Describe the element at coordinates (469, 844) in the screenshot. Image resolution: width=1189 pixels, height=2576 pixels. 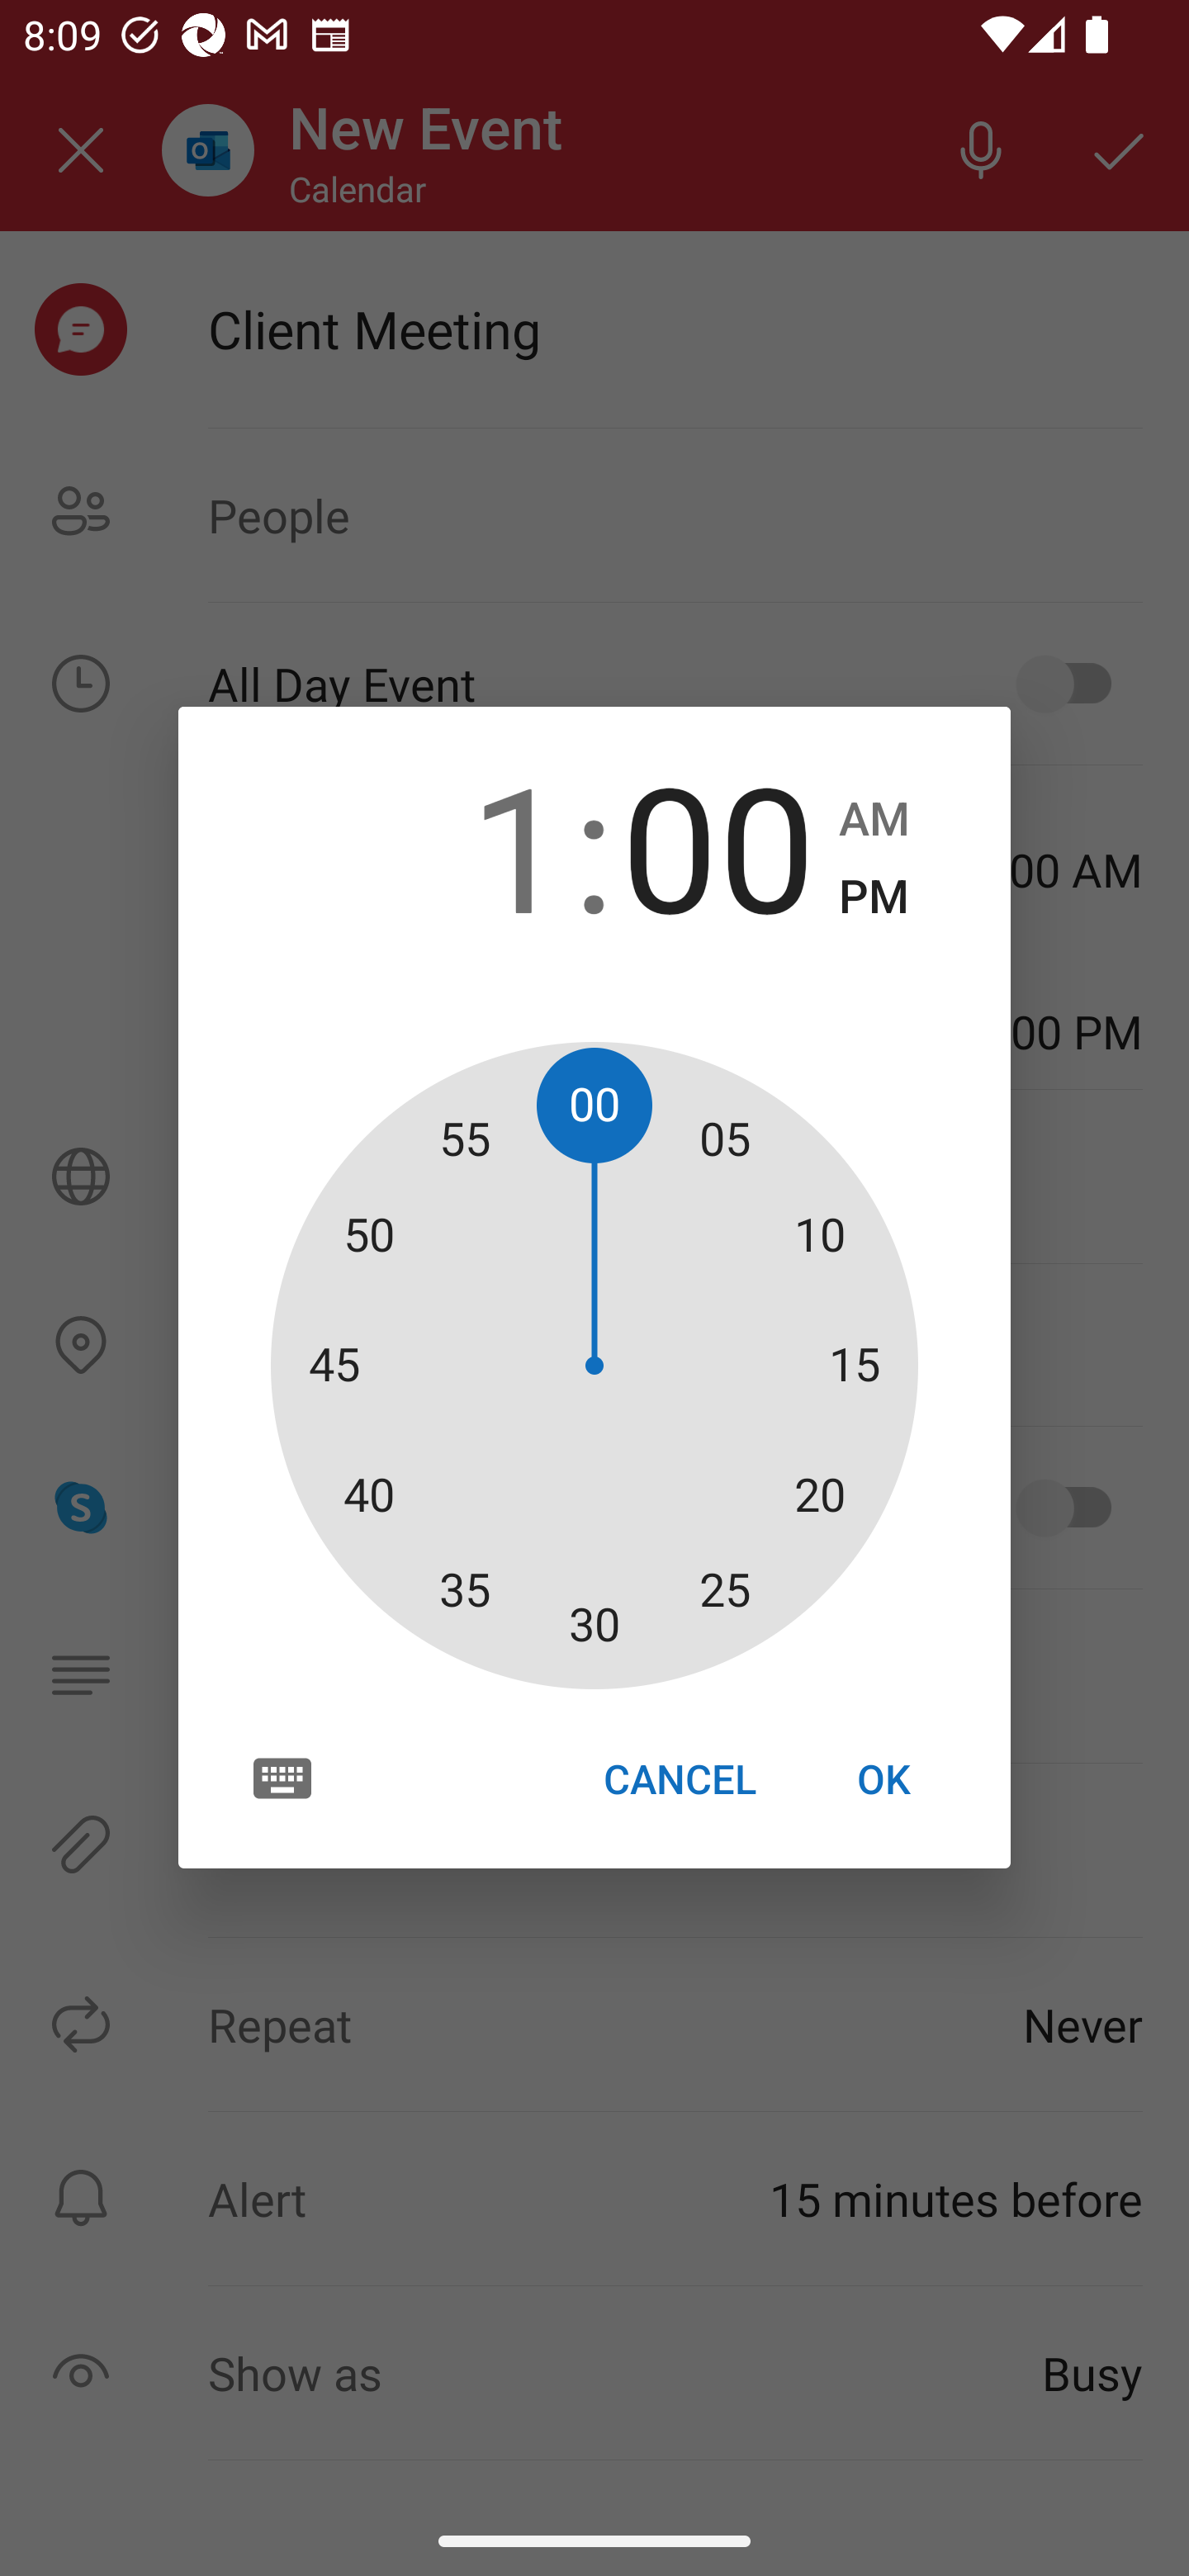
I see `1` at that location.